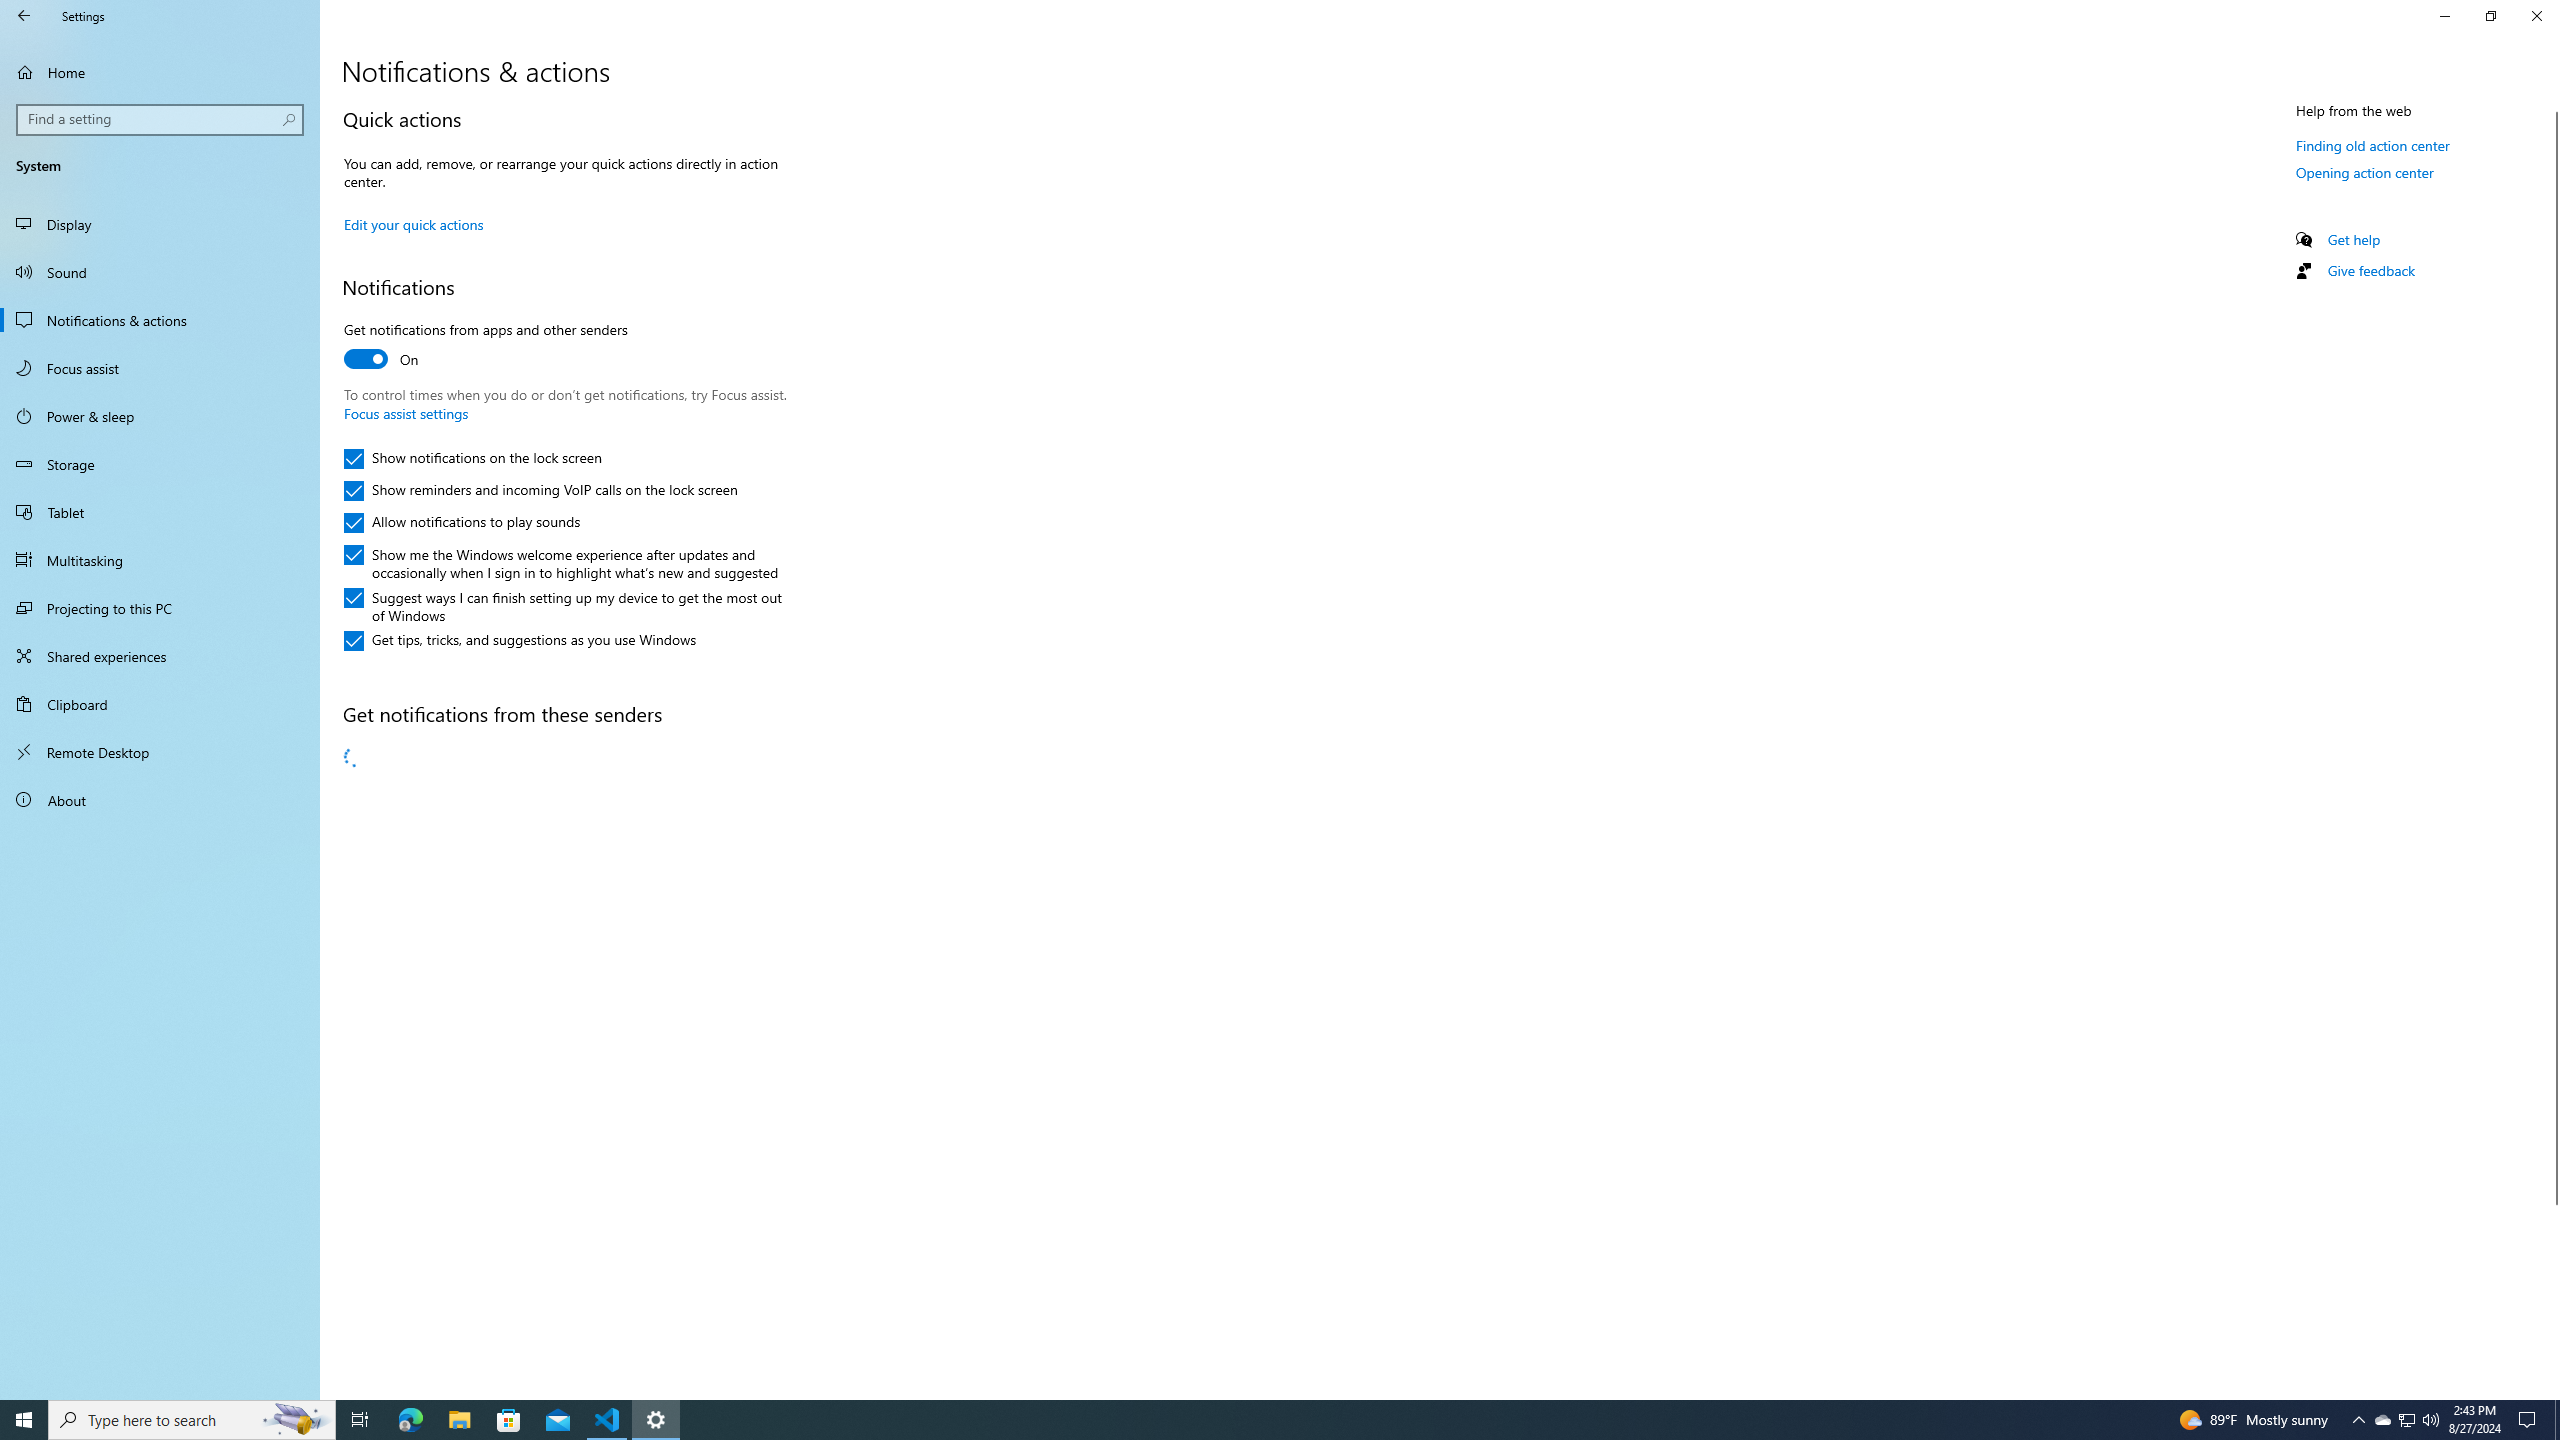 Image resolution: width=2560 pixels, height=1440 pixels. Describe the element at coordinates (161, 119) in the screenshot. I see `Search box, Find a setting` at that location.